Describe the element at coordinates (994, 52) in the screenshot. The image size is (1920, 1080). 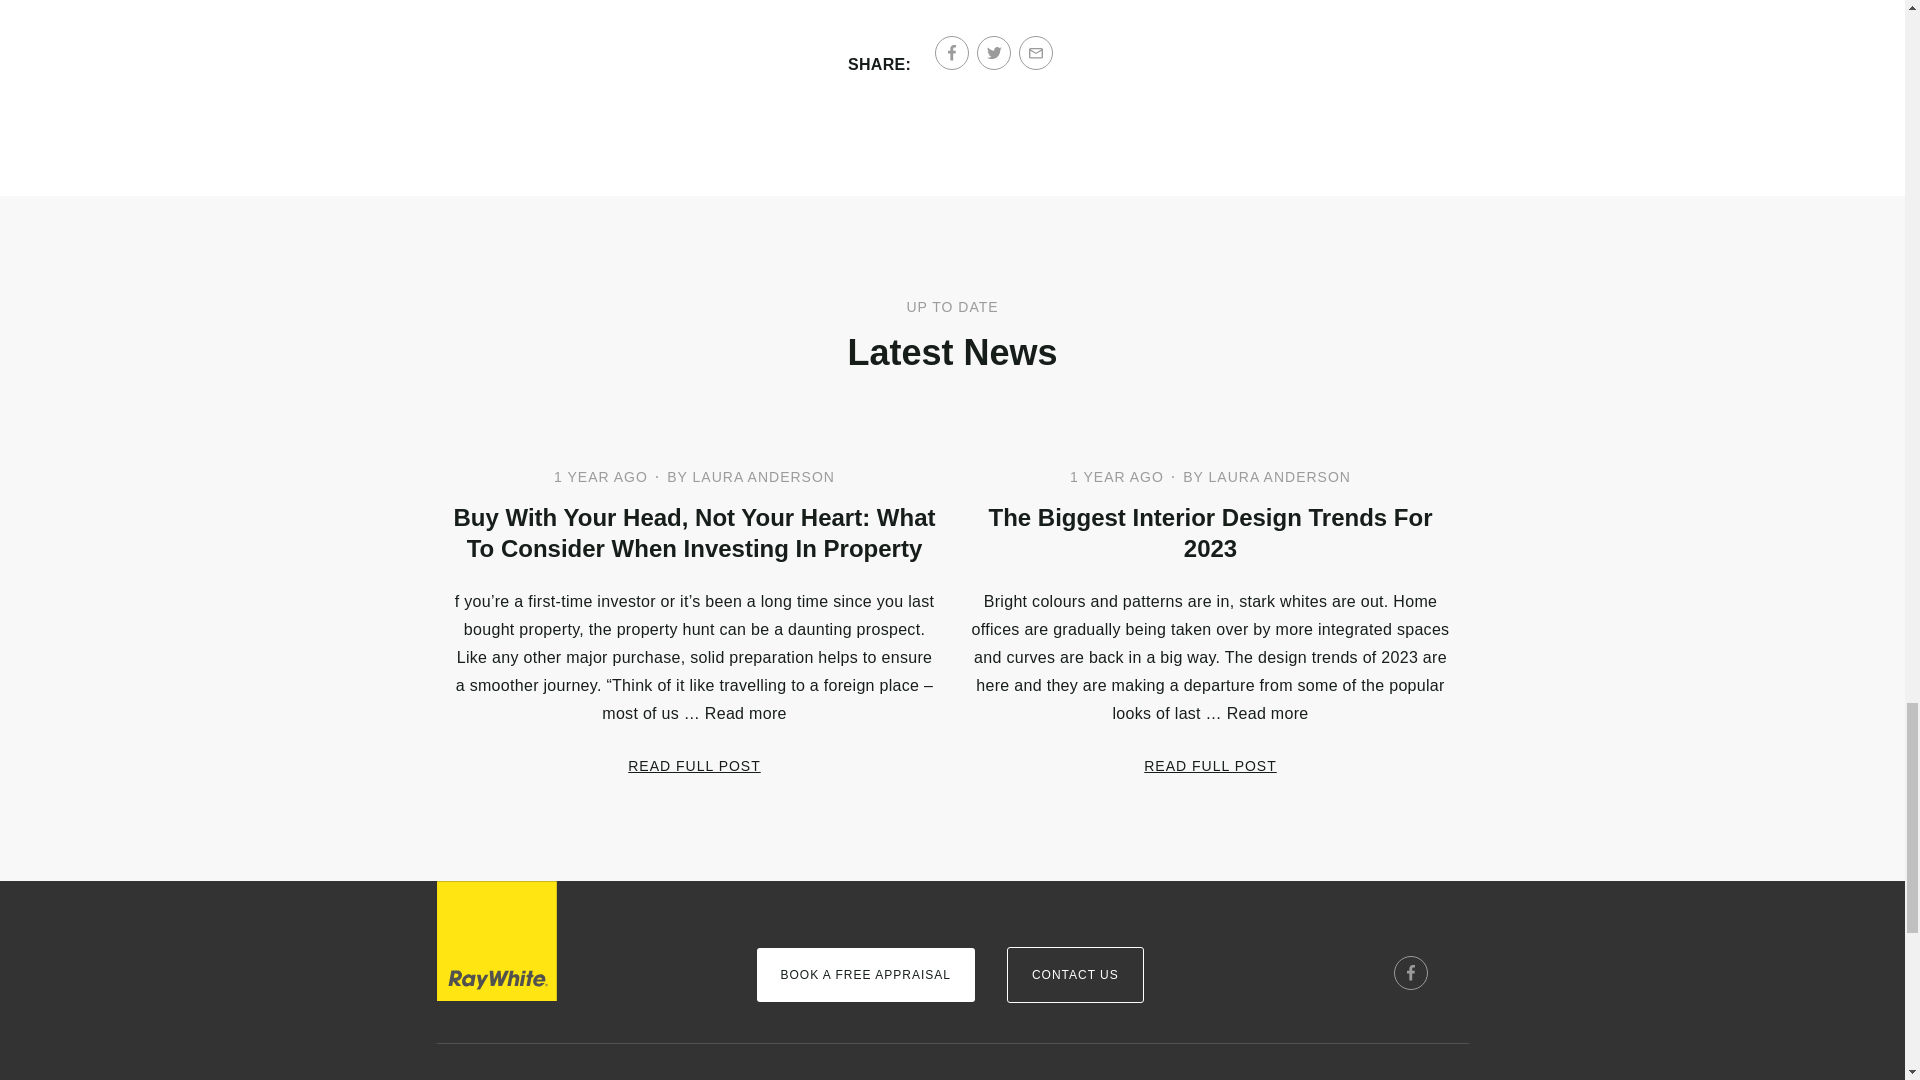
I see `Twitter` at that location.